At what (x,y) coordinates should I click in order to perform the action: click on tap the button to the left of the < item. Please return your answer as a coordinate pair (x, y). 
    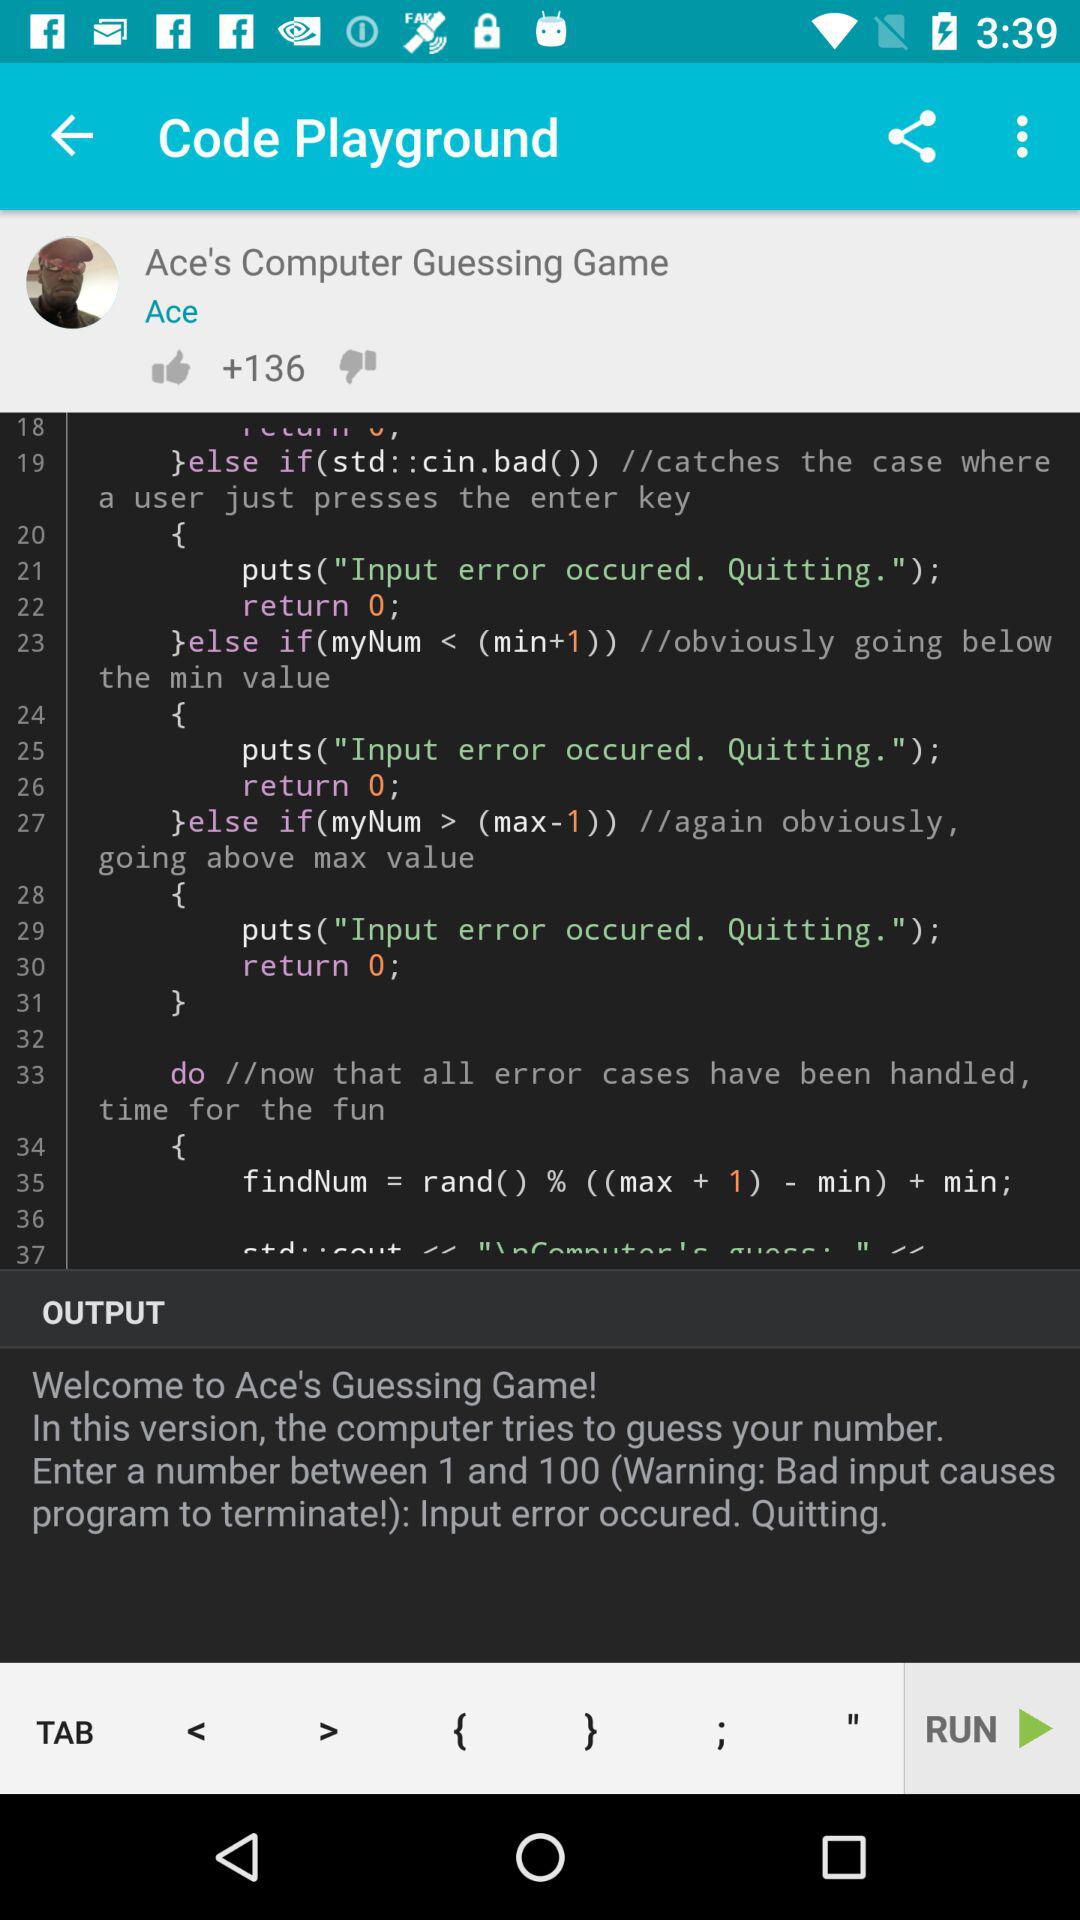
    Looking at the image, I should click on (66, 1729).